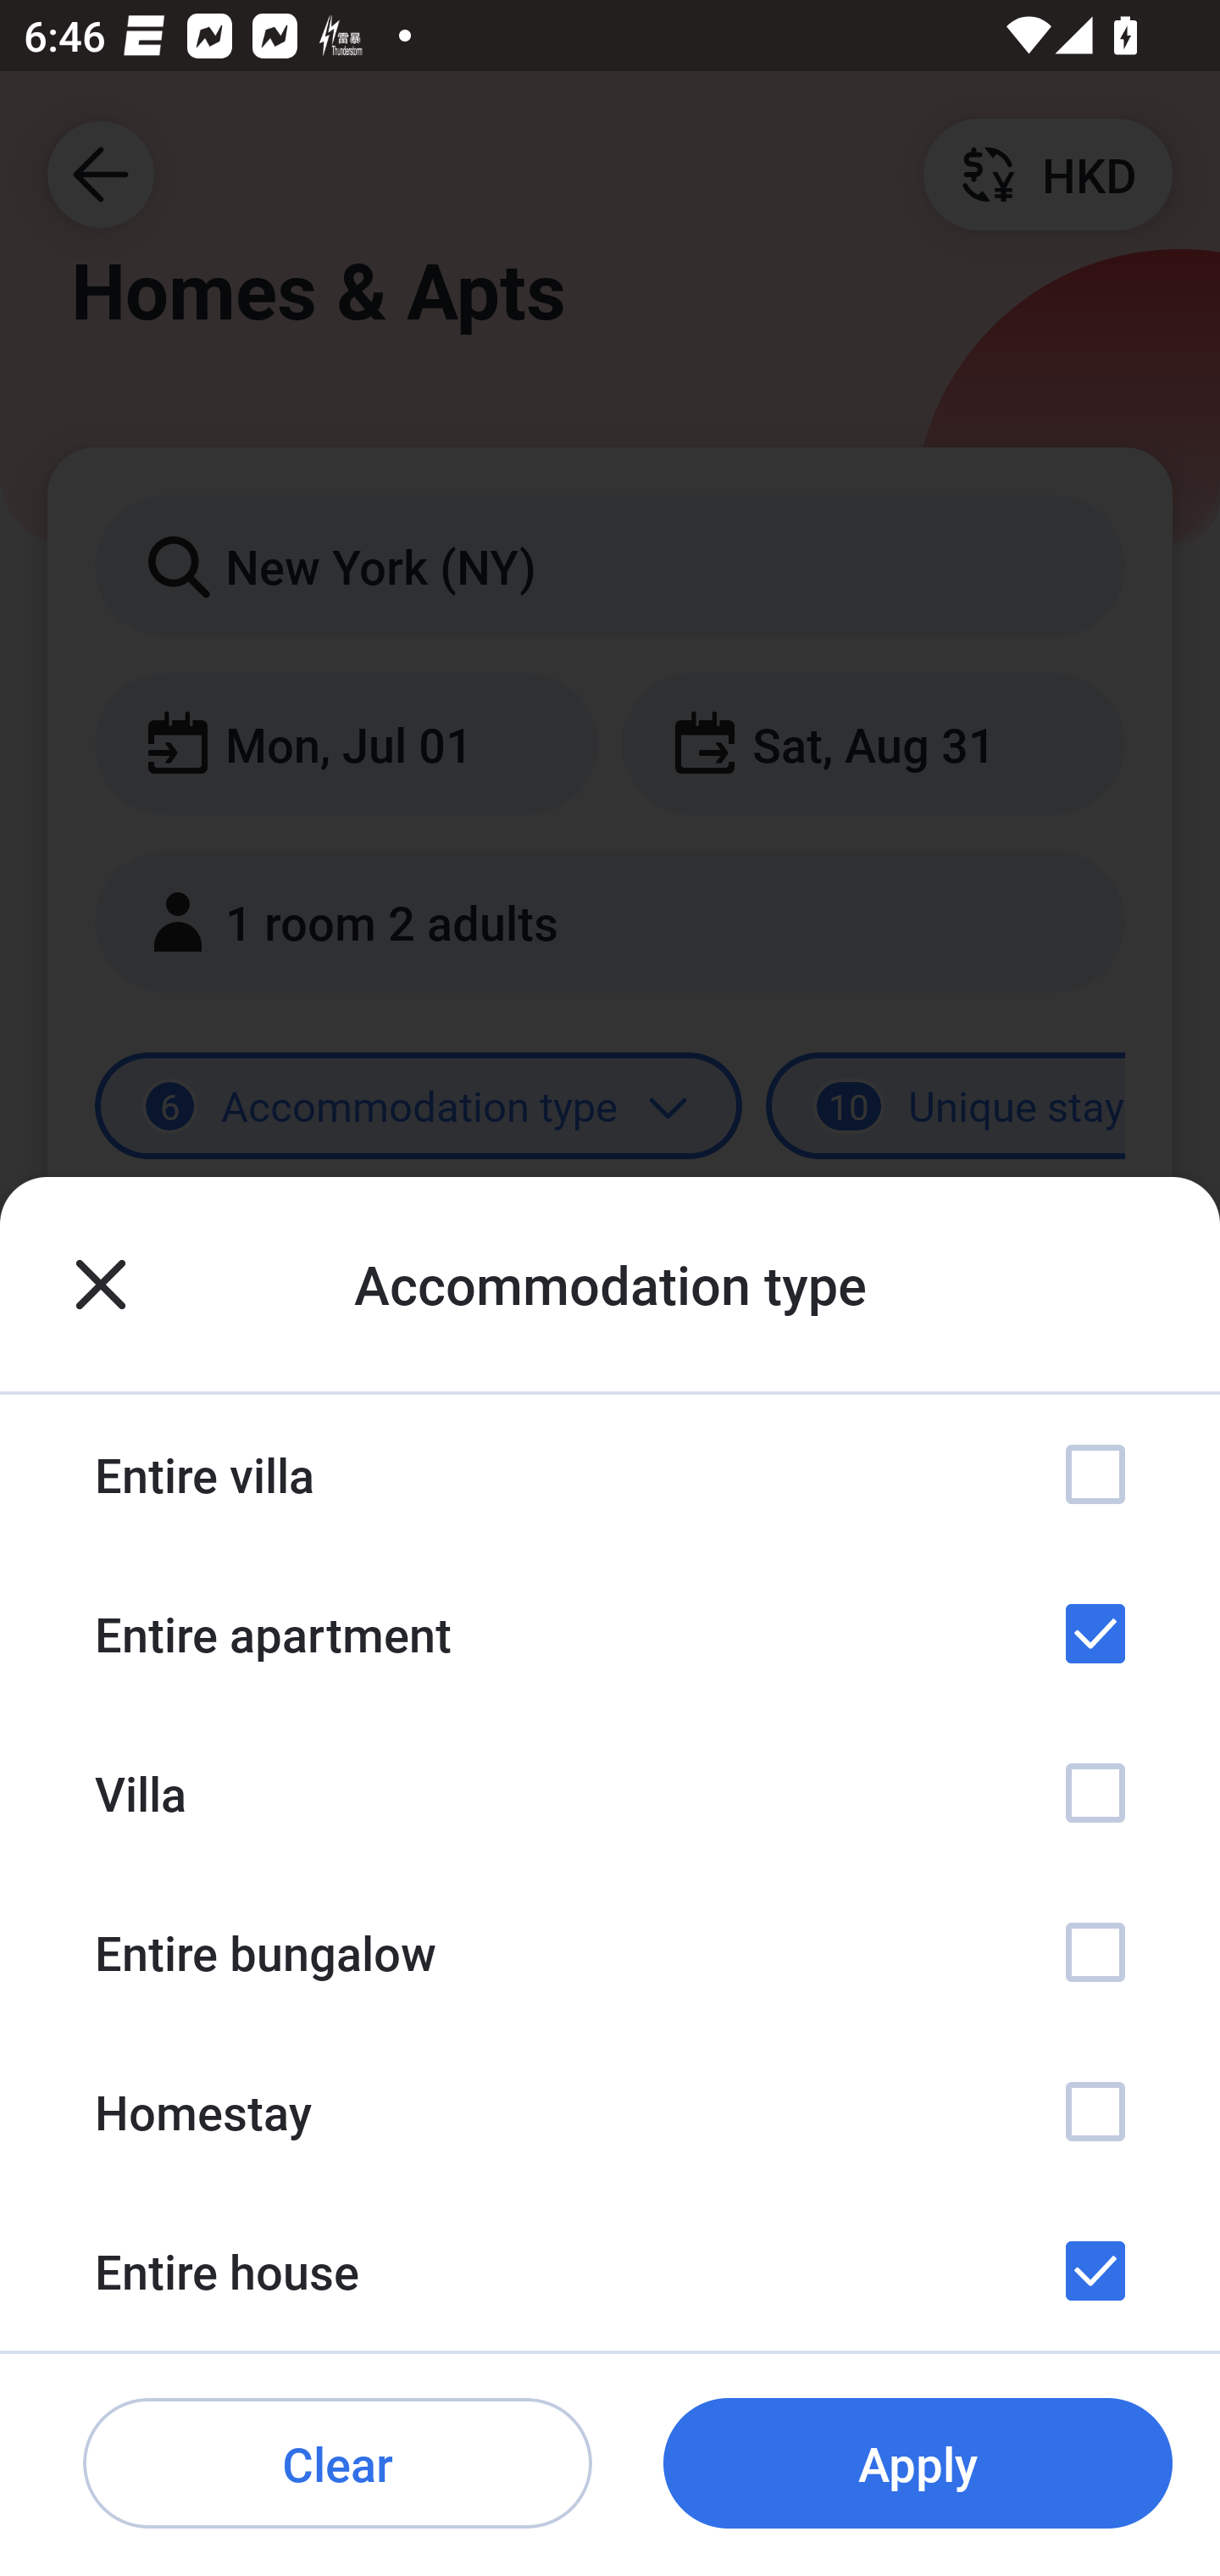 The image size is (1220, 2576). Describe the element at coordinates (610, 2110) in the screenshot. I see `Homestay` at that location.